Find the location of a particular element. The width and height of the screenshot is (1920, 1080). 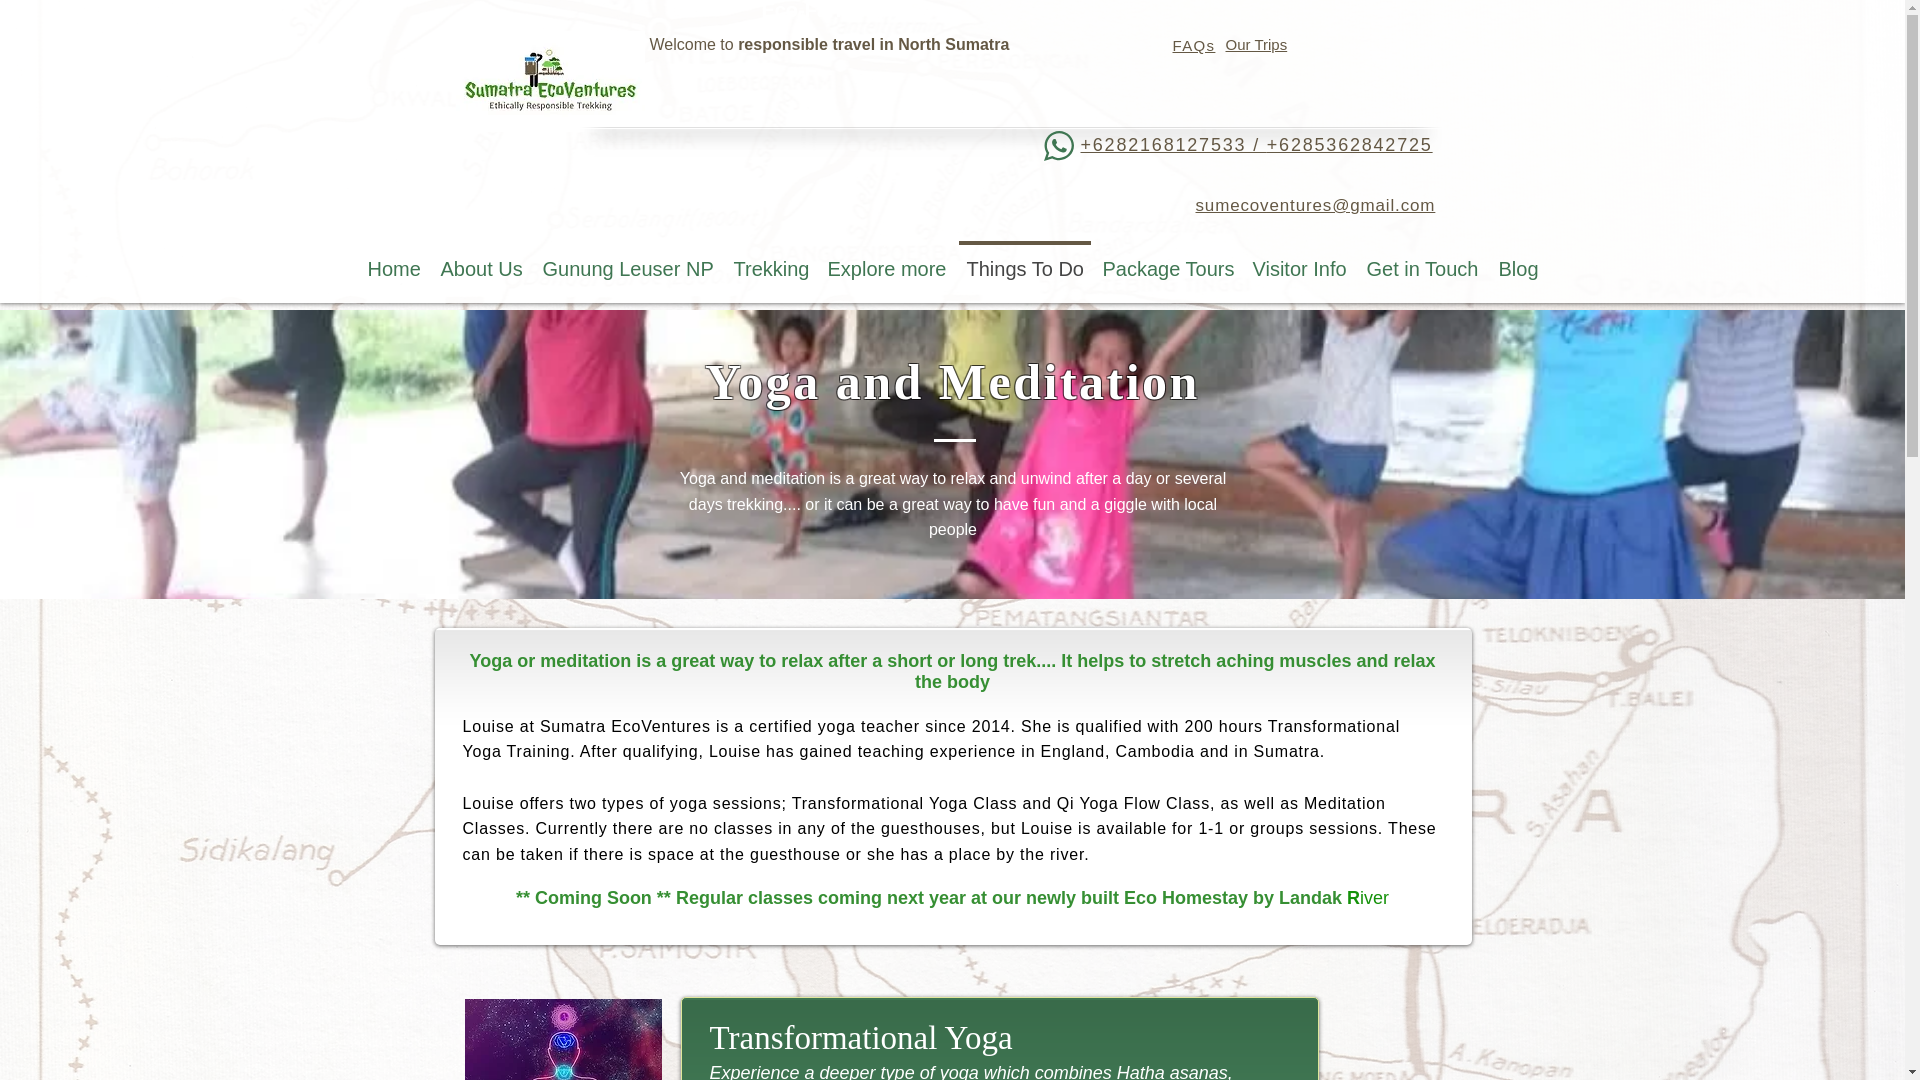

Explore more is located at coordinates (886, 260).